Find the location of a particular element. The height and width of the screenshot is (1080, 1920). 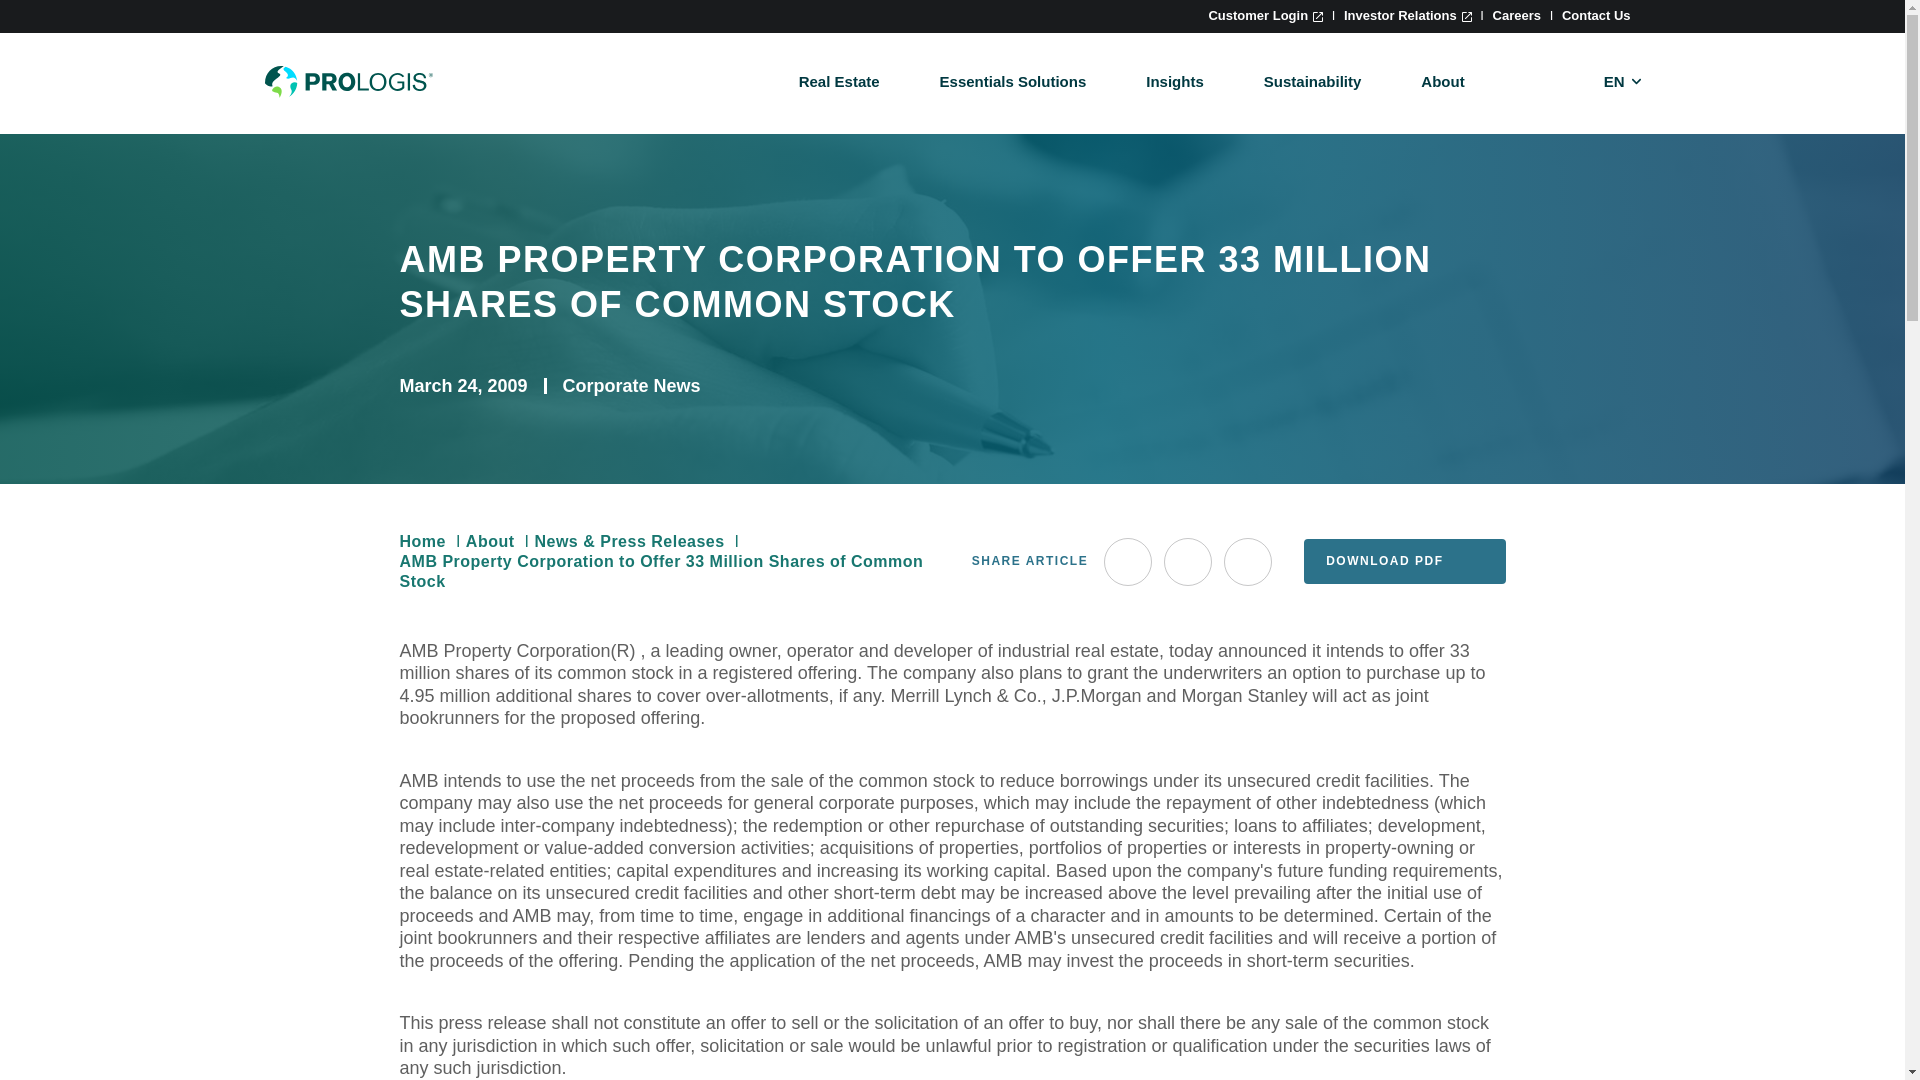

Investor Relations is located at coordinates (1408, 14).